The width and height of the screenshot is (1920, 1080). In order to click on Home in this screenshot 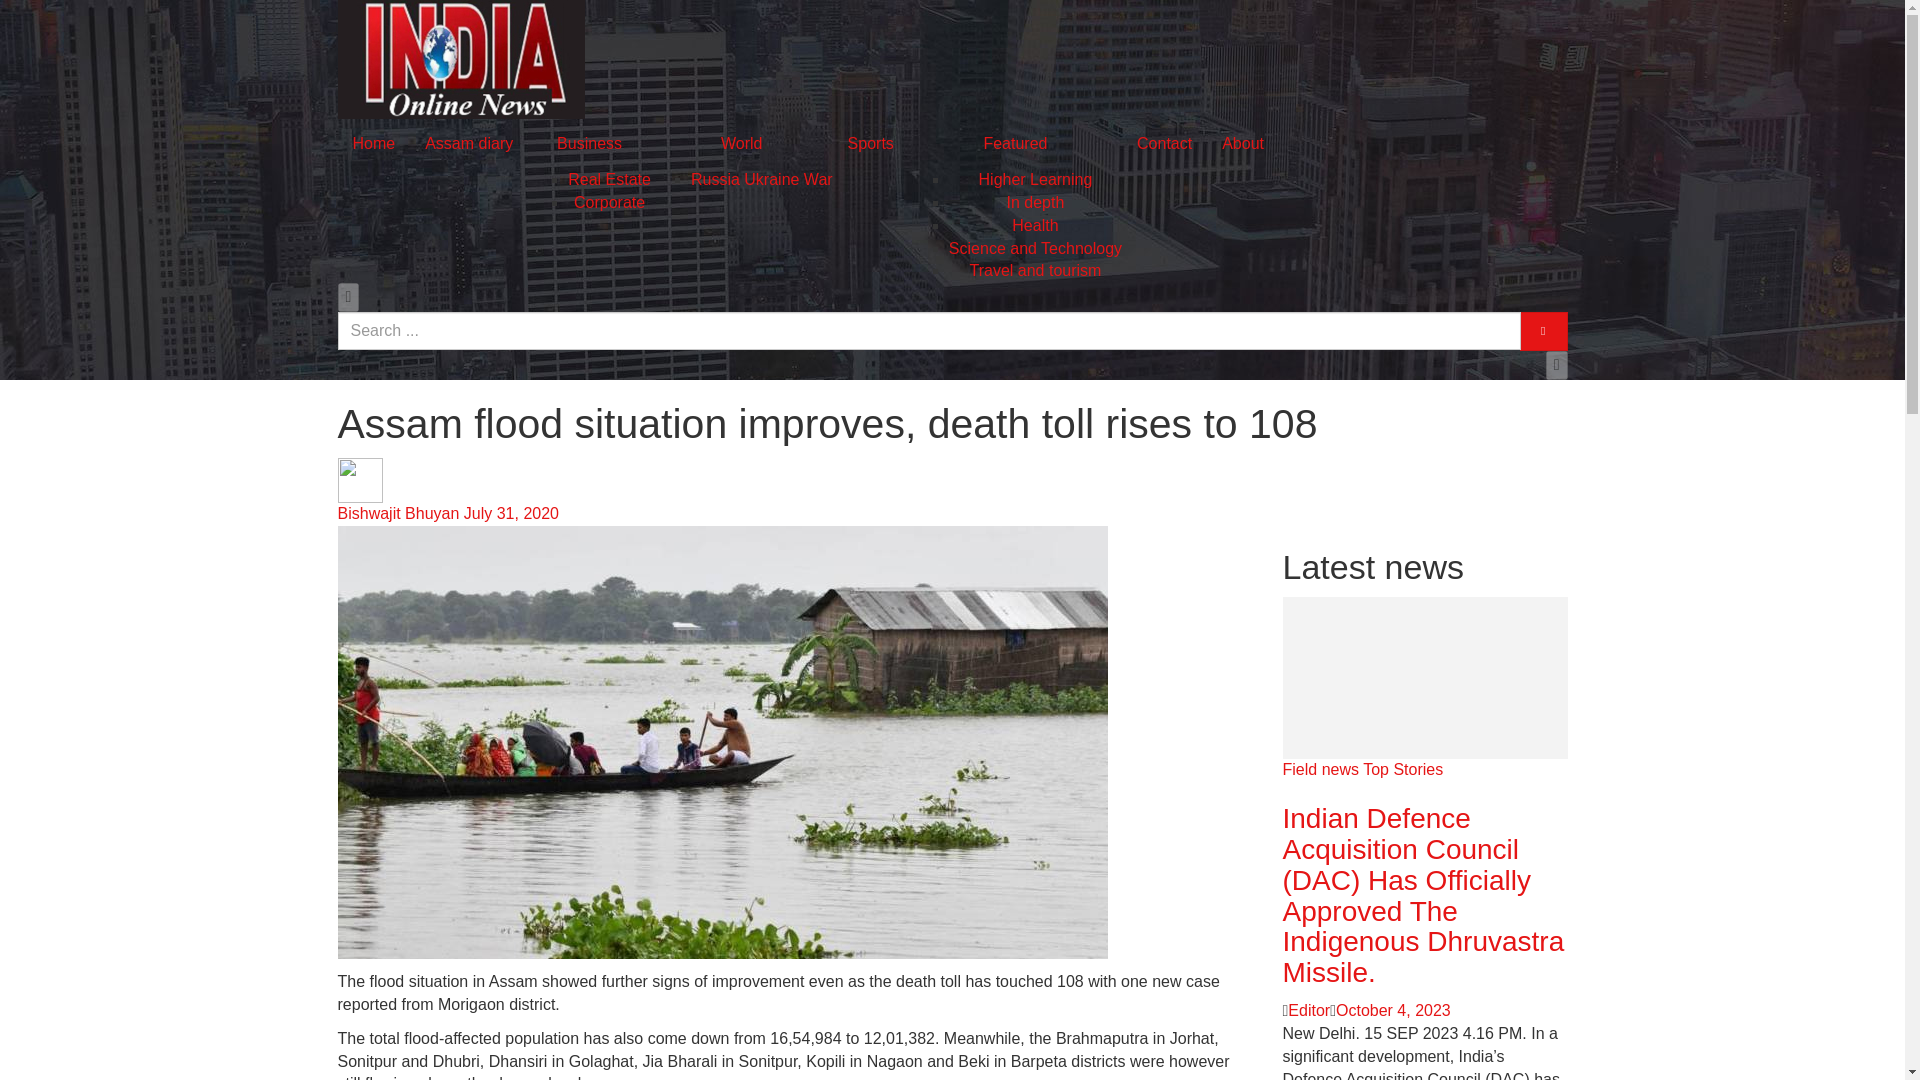, I will do `click(374, 143)`.